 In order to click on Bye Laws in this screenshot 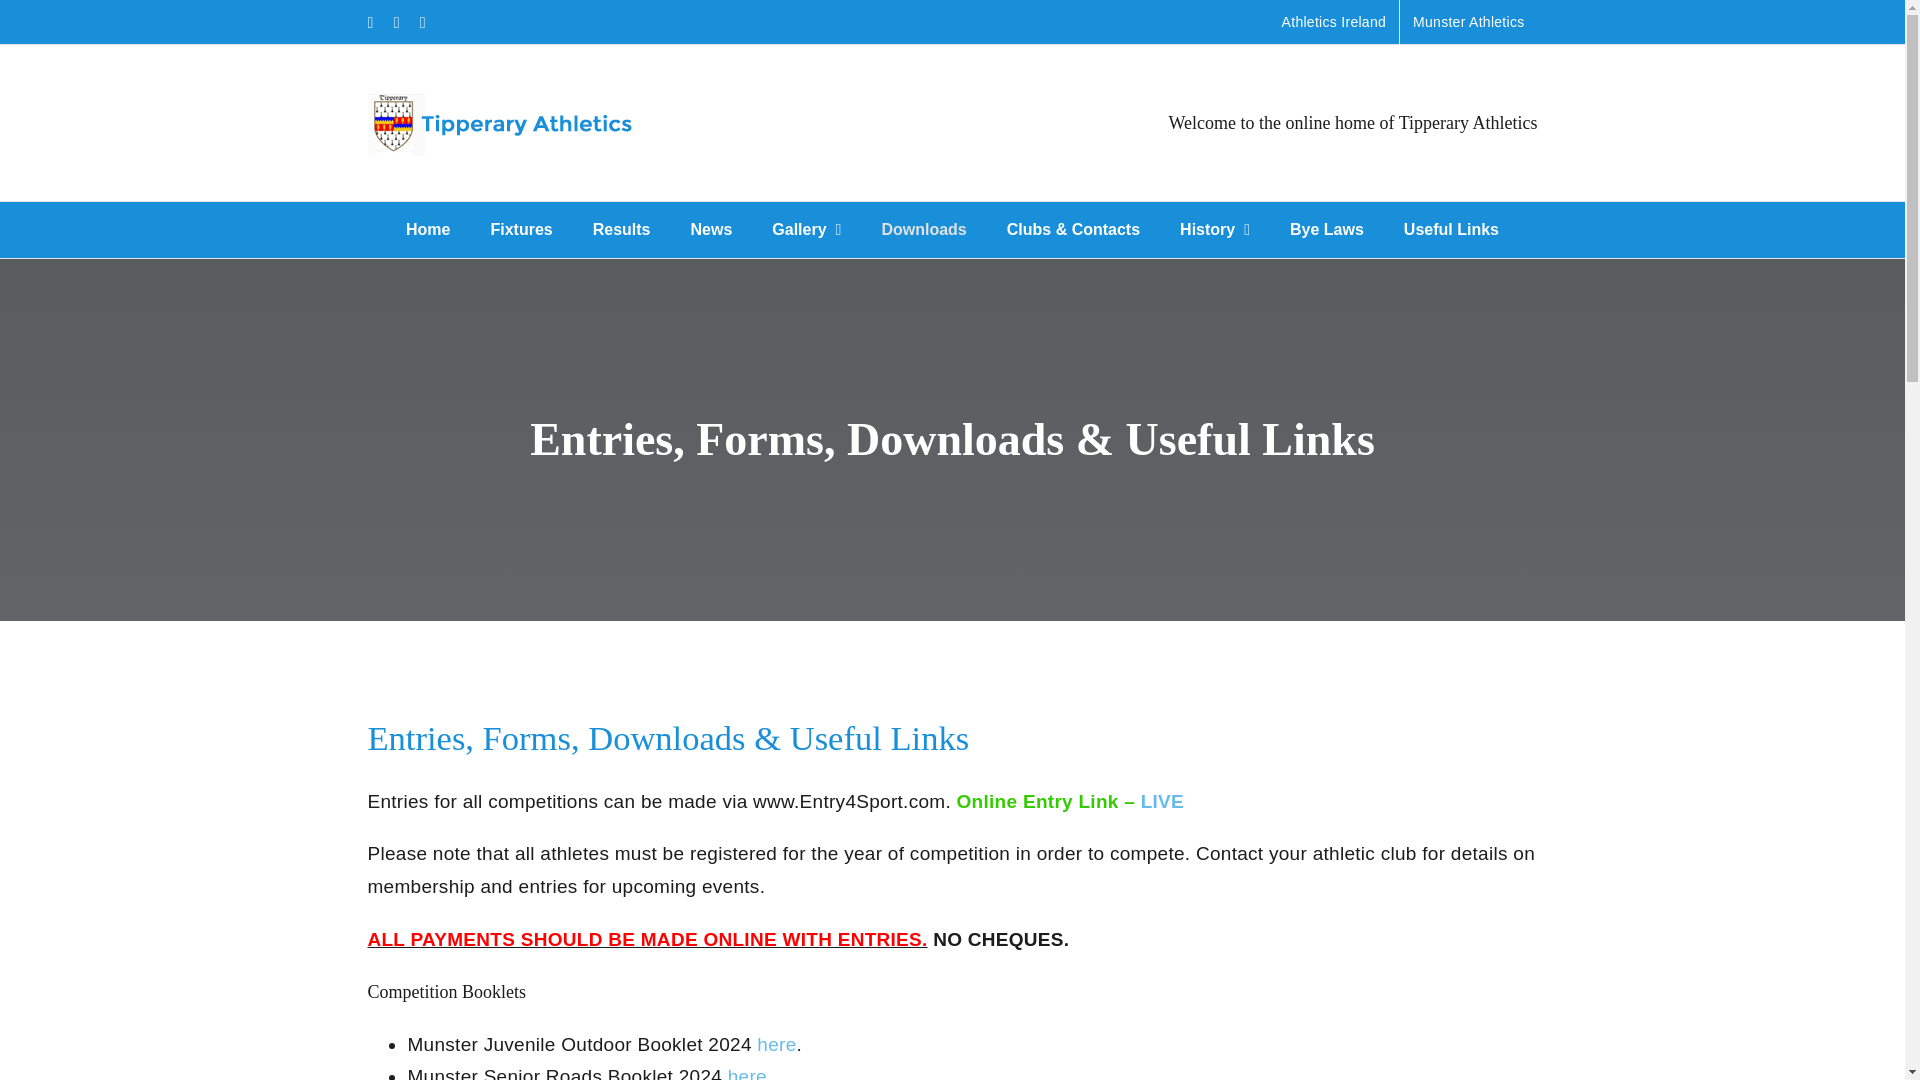, I will do `click(1326, 230)`.